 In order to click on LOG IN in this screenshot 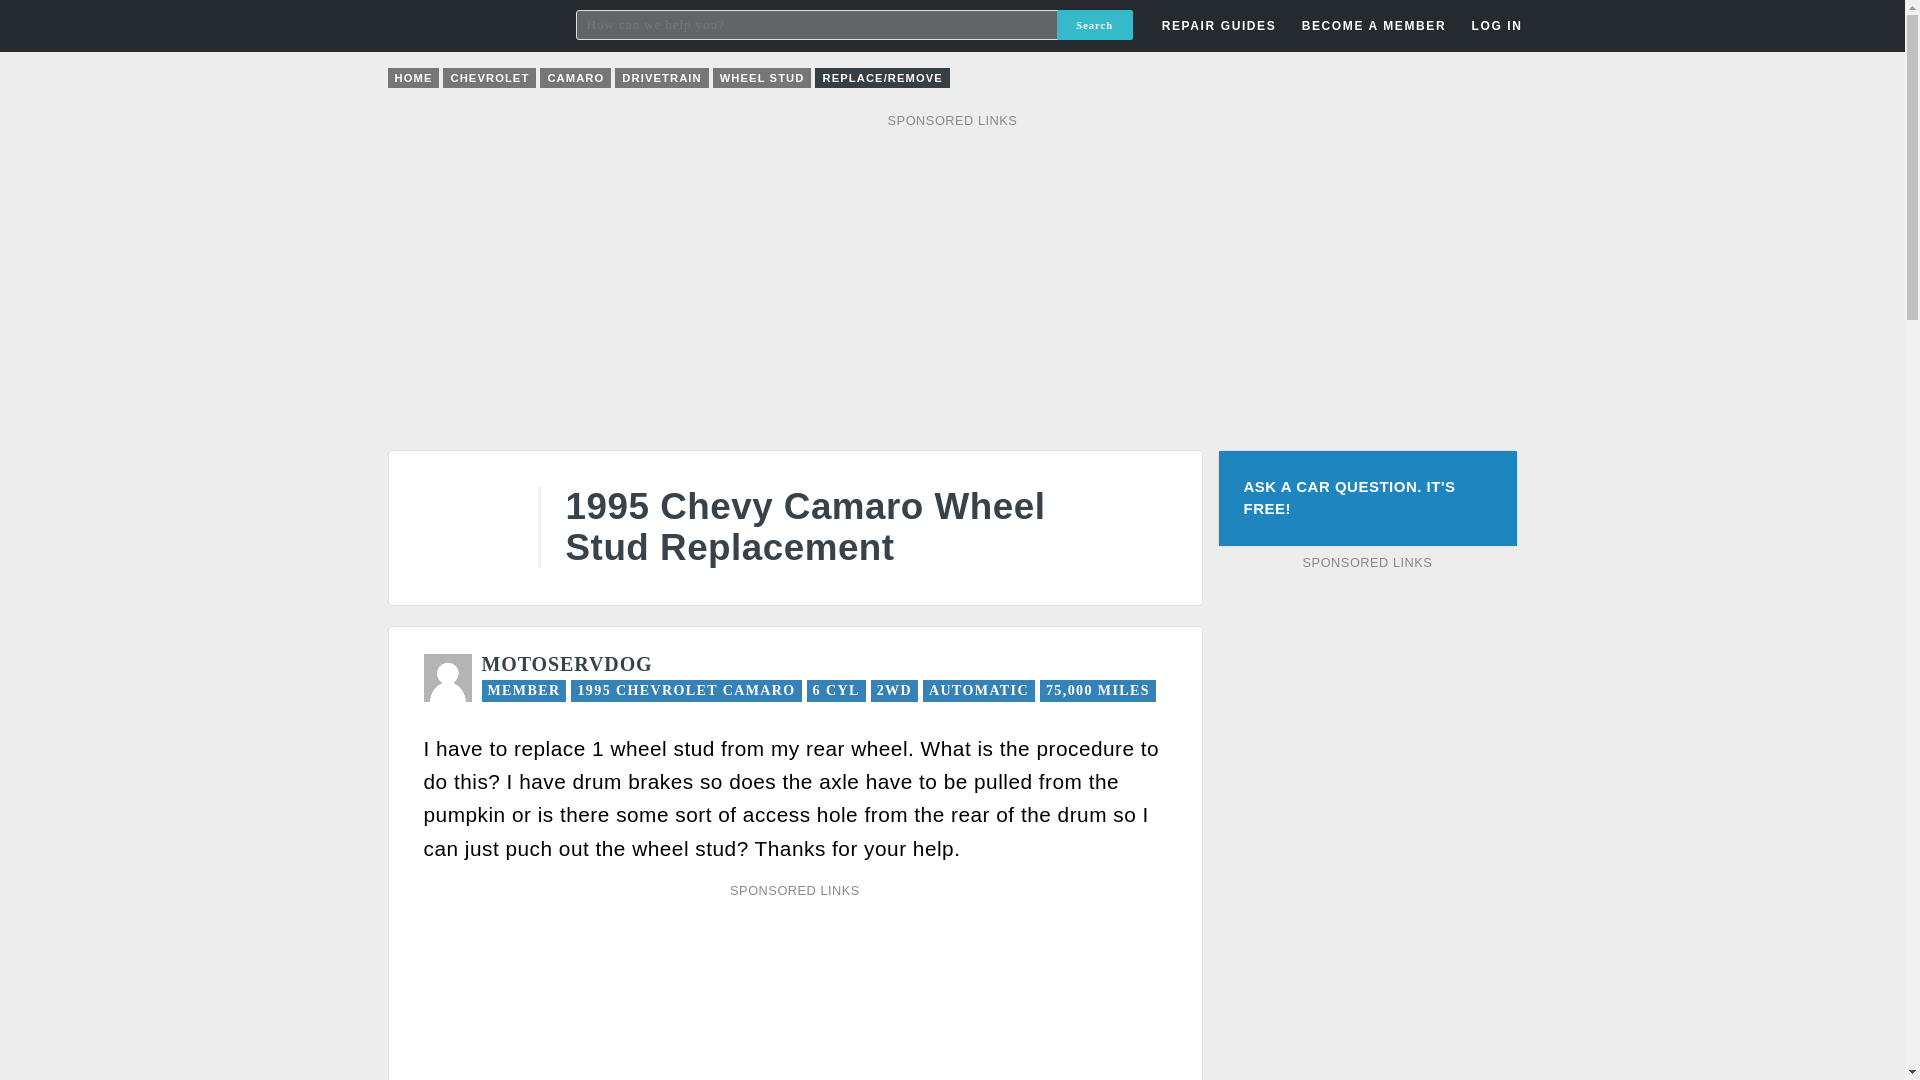, I will do `click(1382, 320)`.